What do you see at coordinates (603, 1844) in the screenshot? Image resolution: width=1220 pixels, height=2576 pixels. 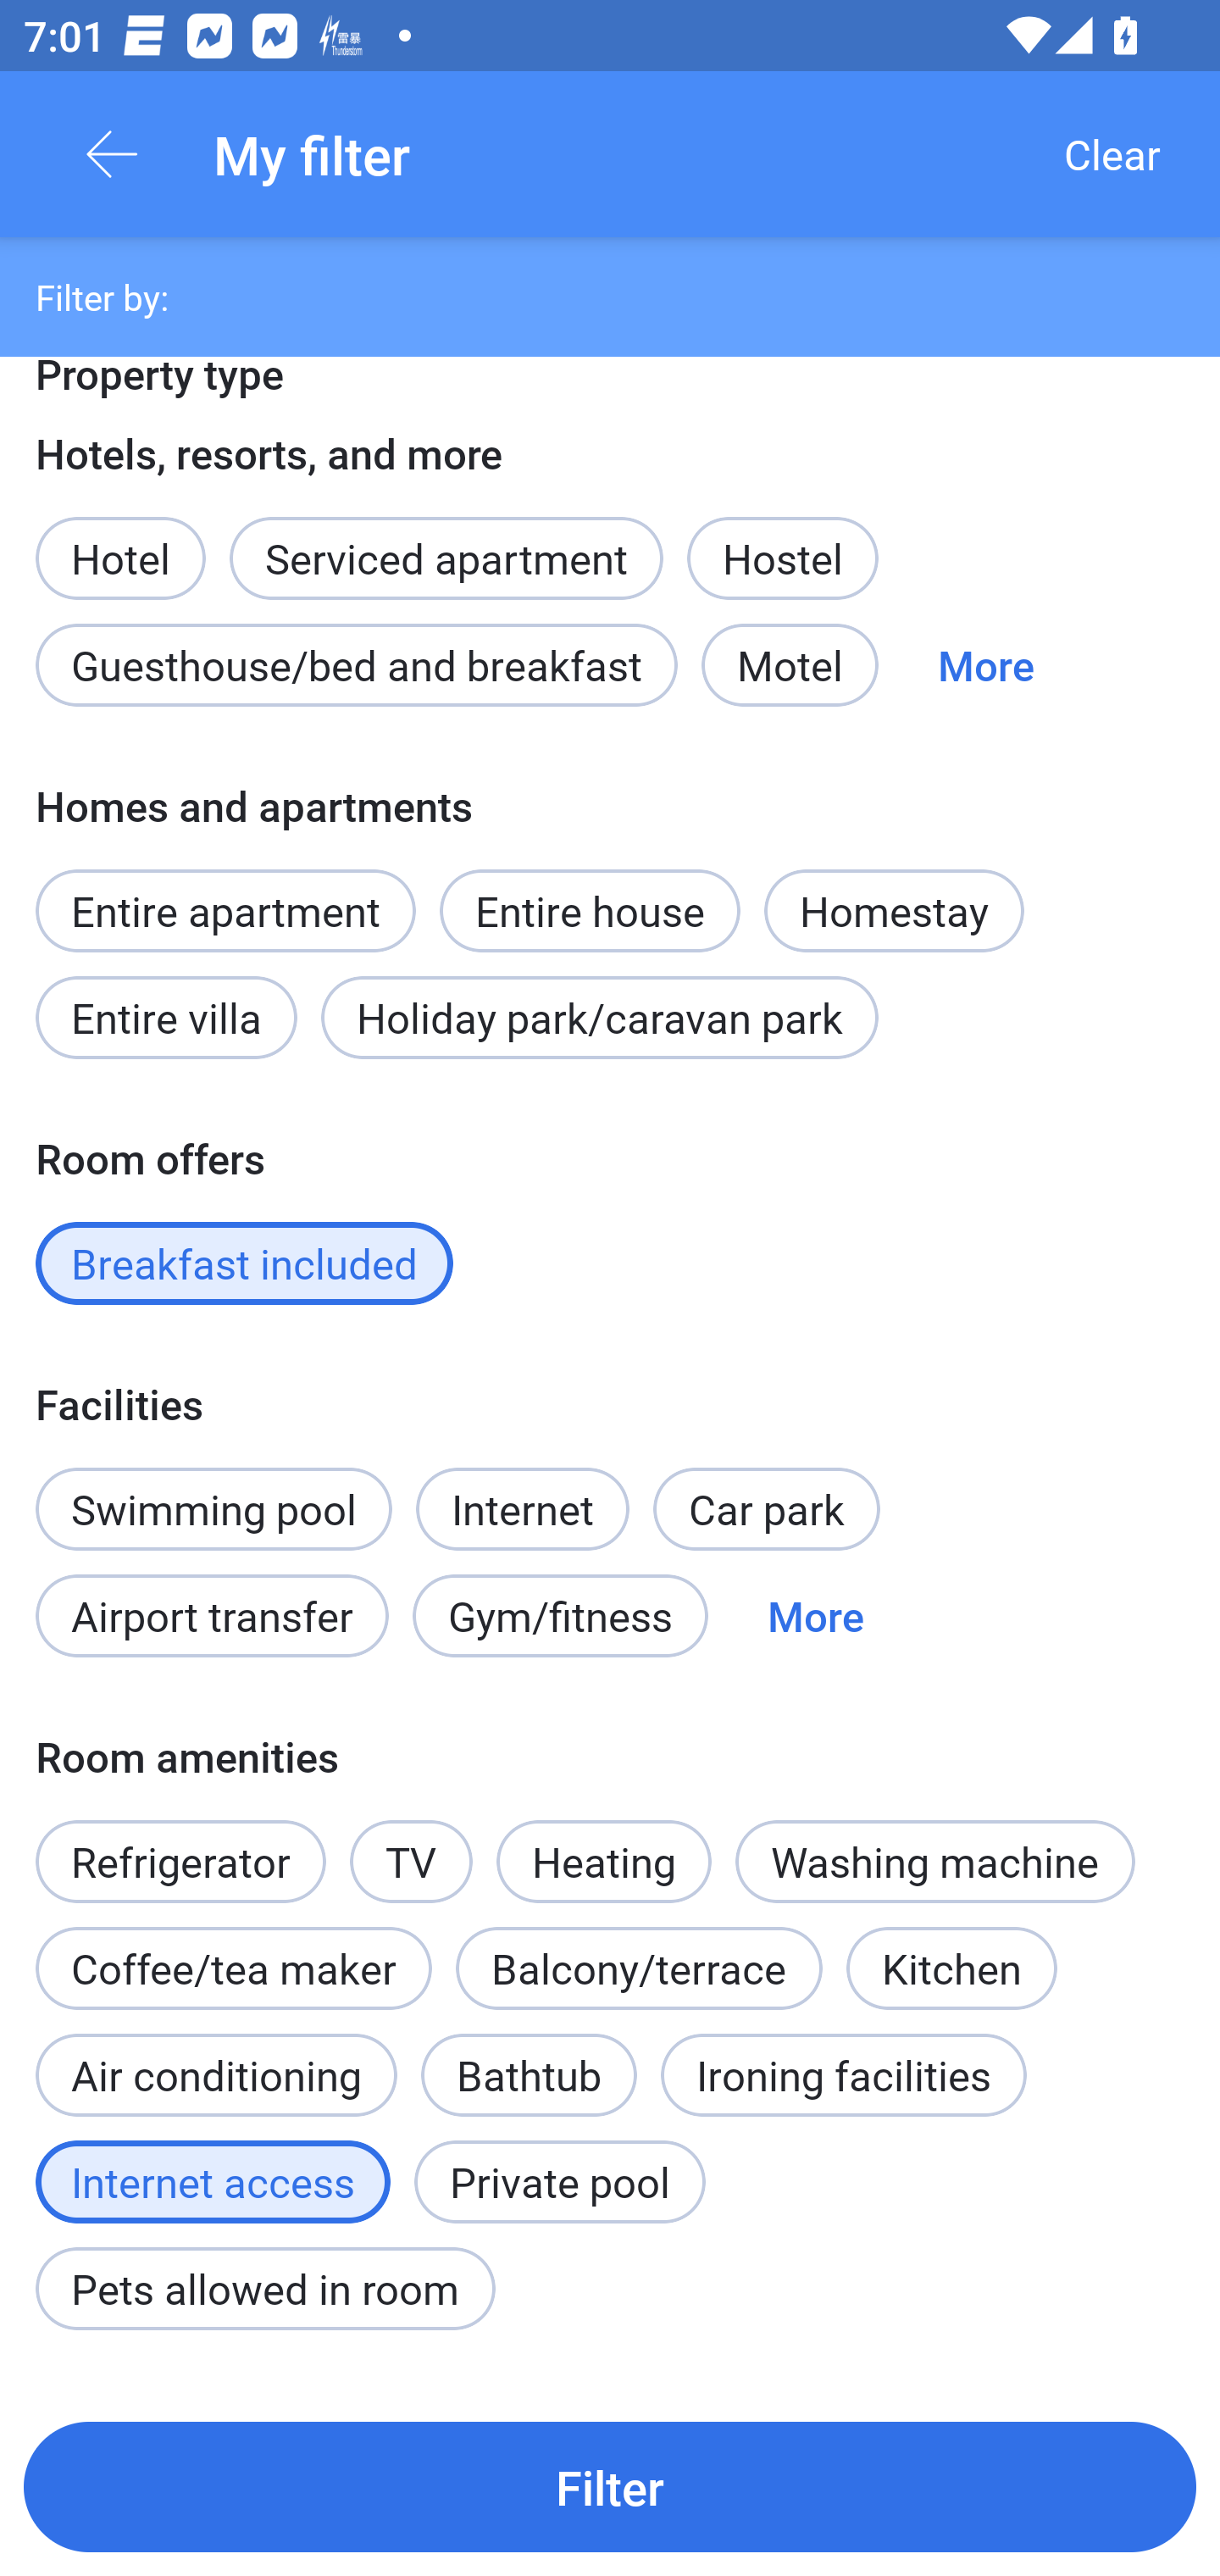 I see `Heating` at bounding box center [603, 1844].